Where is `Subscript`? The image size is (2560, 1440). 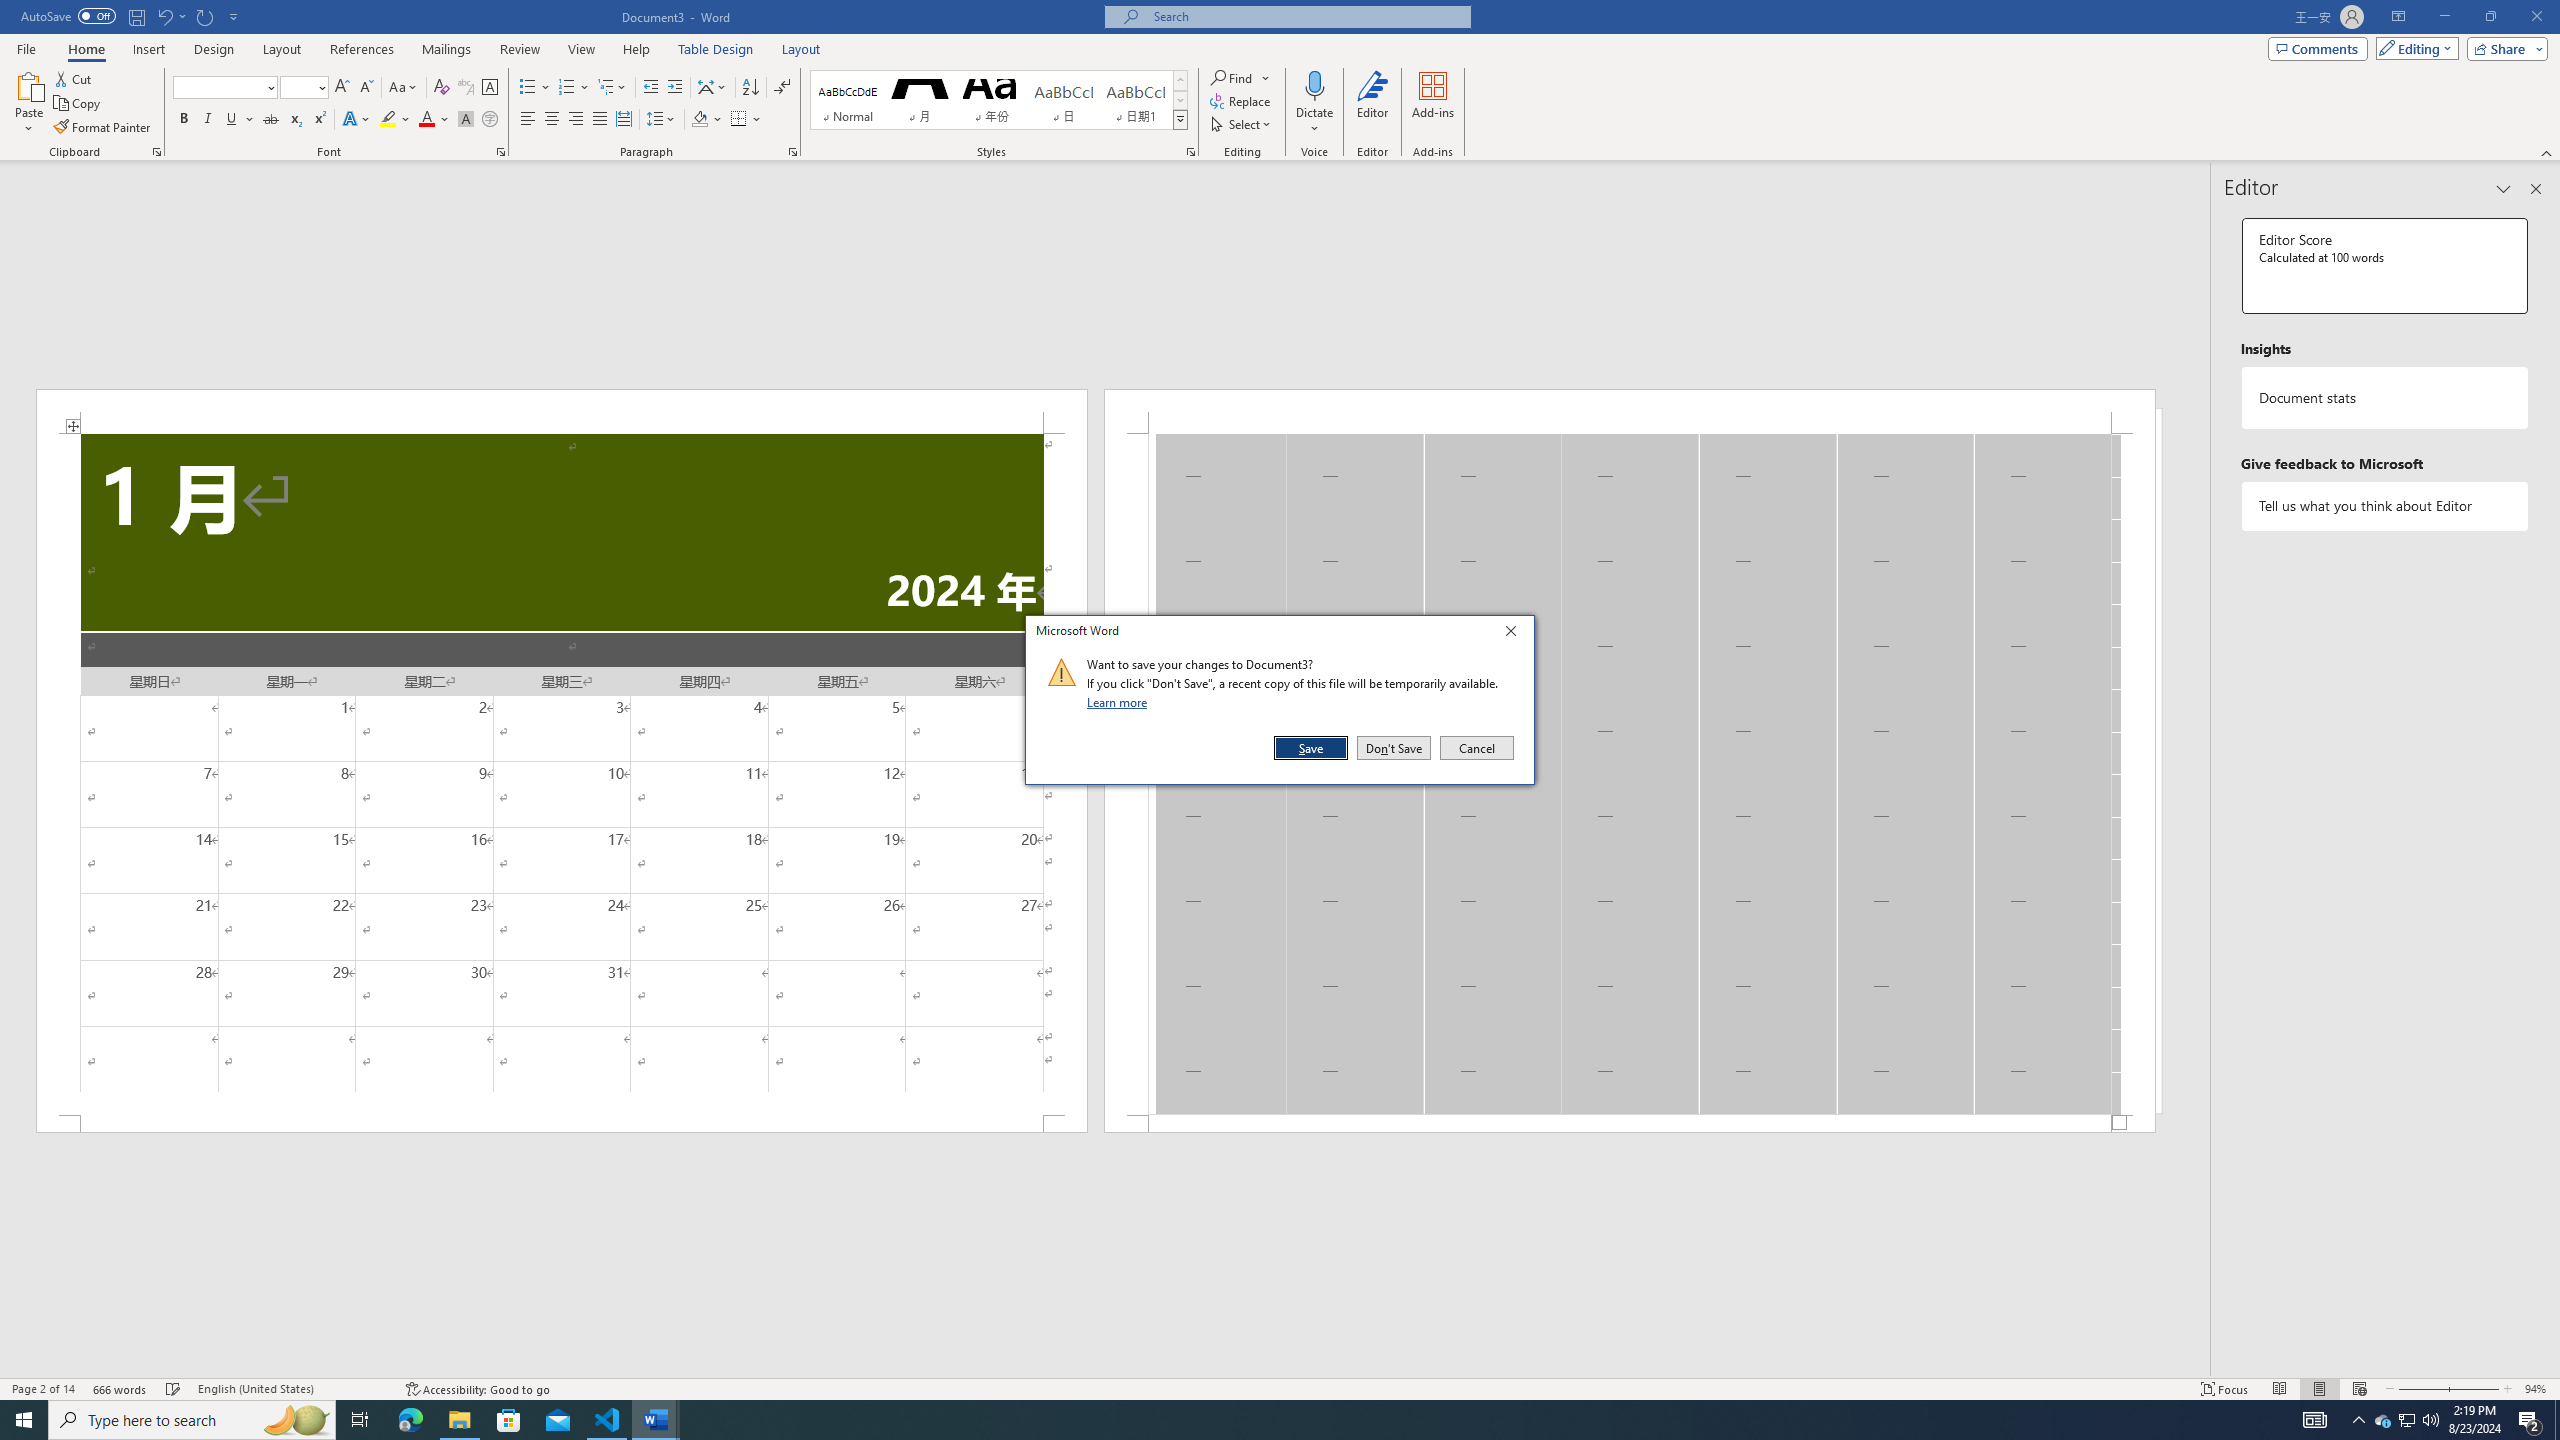 Subscript is located at coordinates (296, 120).